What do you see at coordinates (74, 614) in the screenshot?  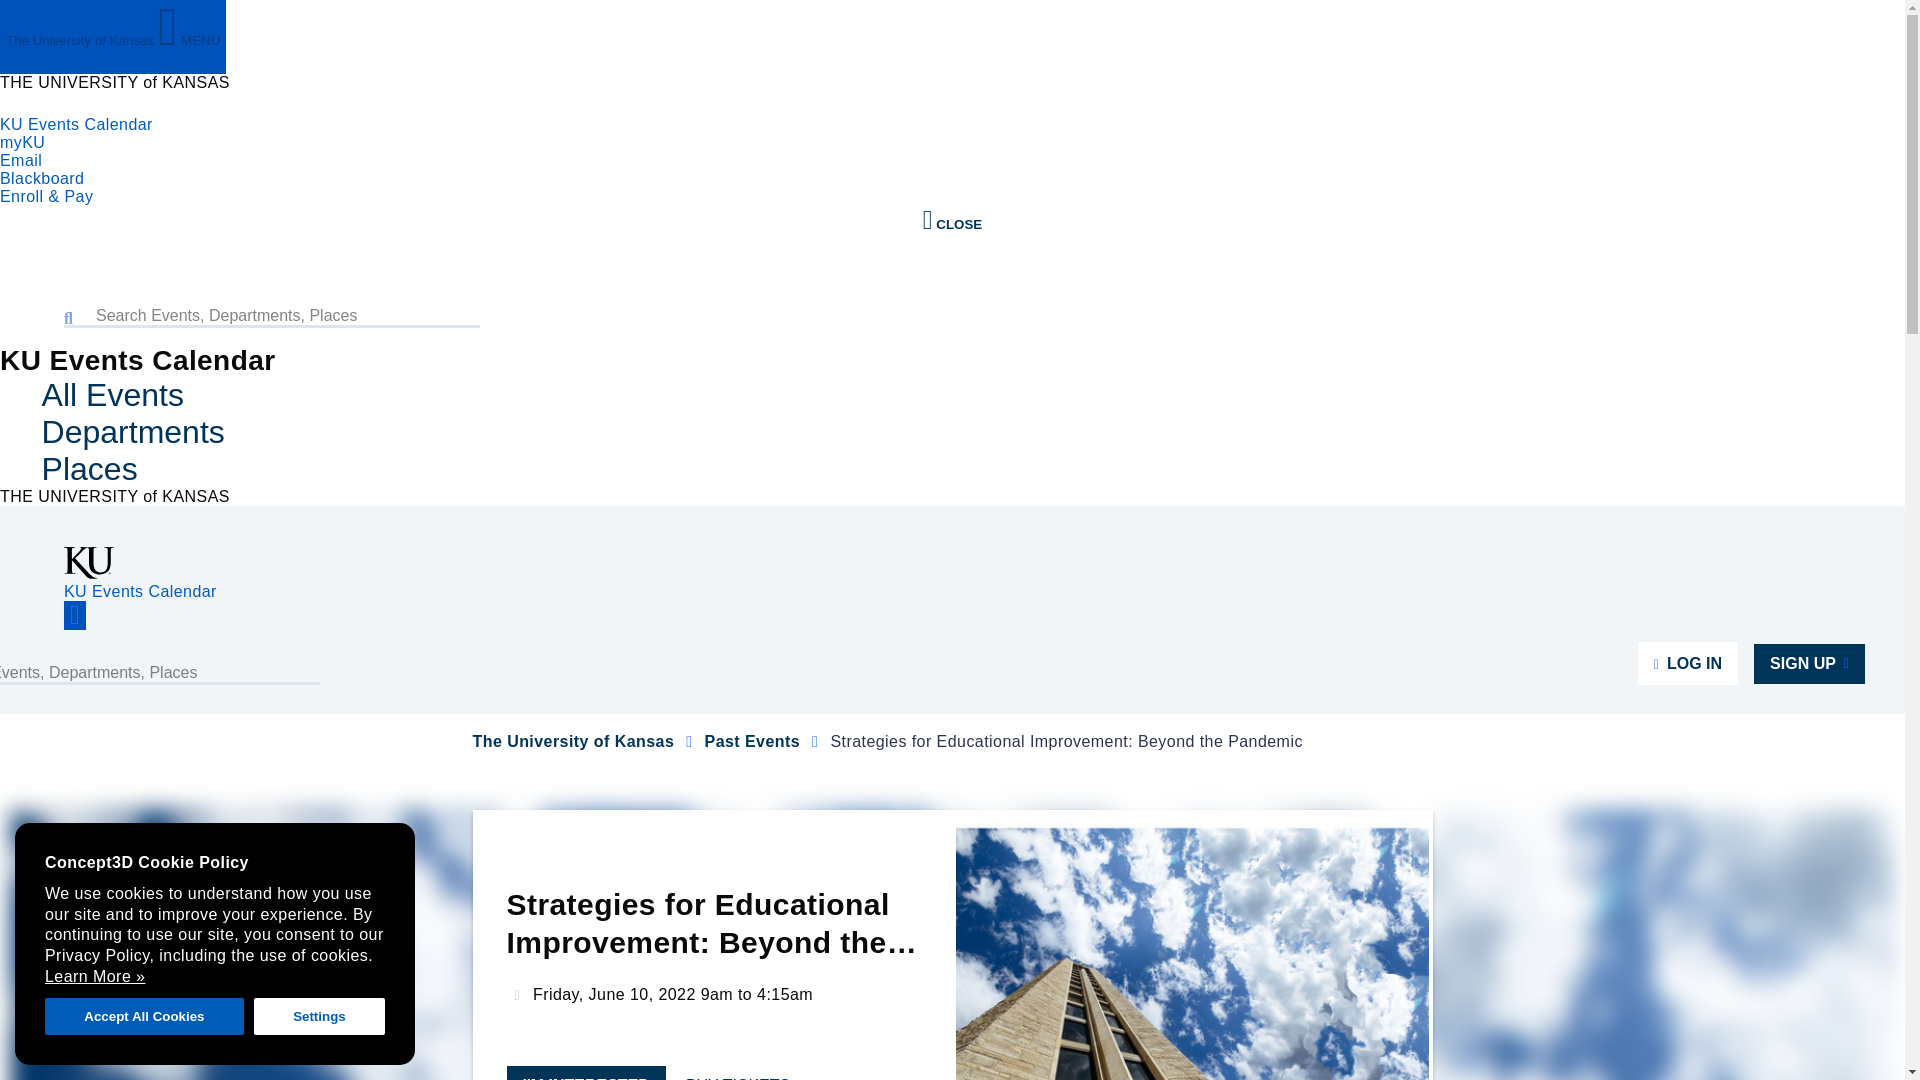 I see `Menu` at bounding box center [74, 614].